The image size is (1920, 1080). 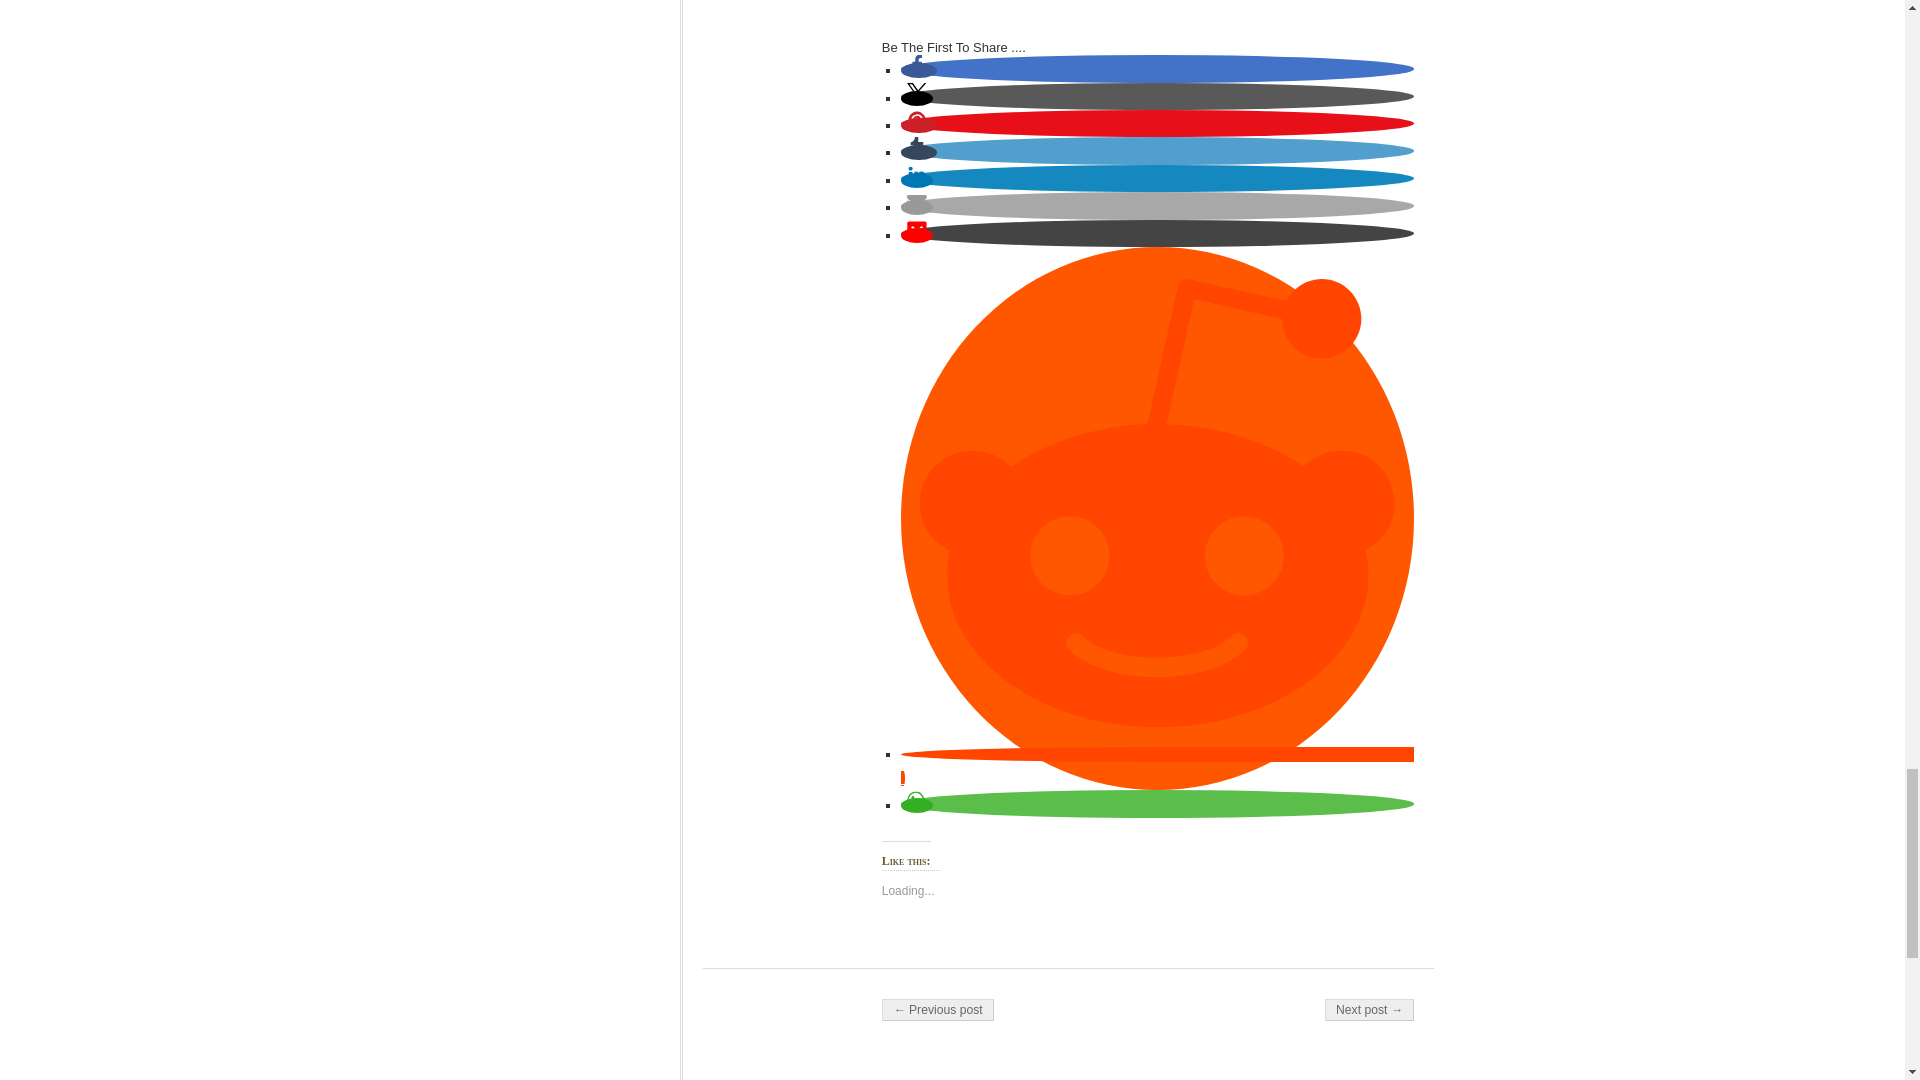 What do you see at coordinates (918, 70) in the screenshot?
I see `Share on Facebook` at bounding box center [918, 70].